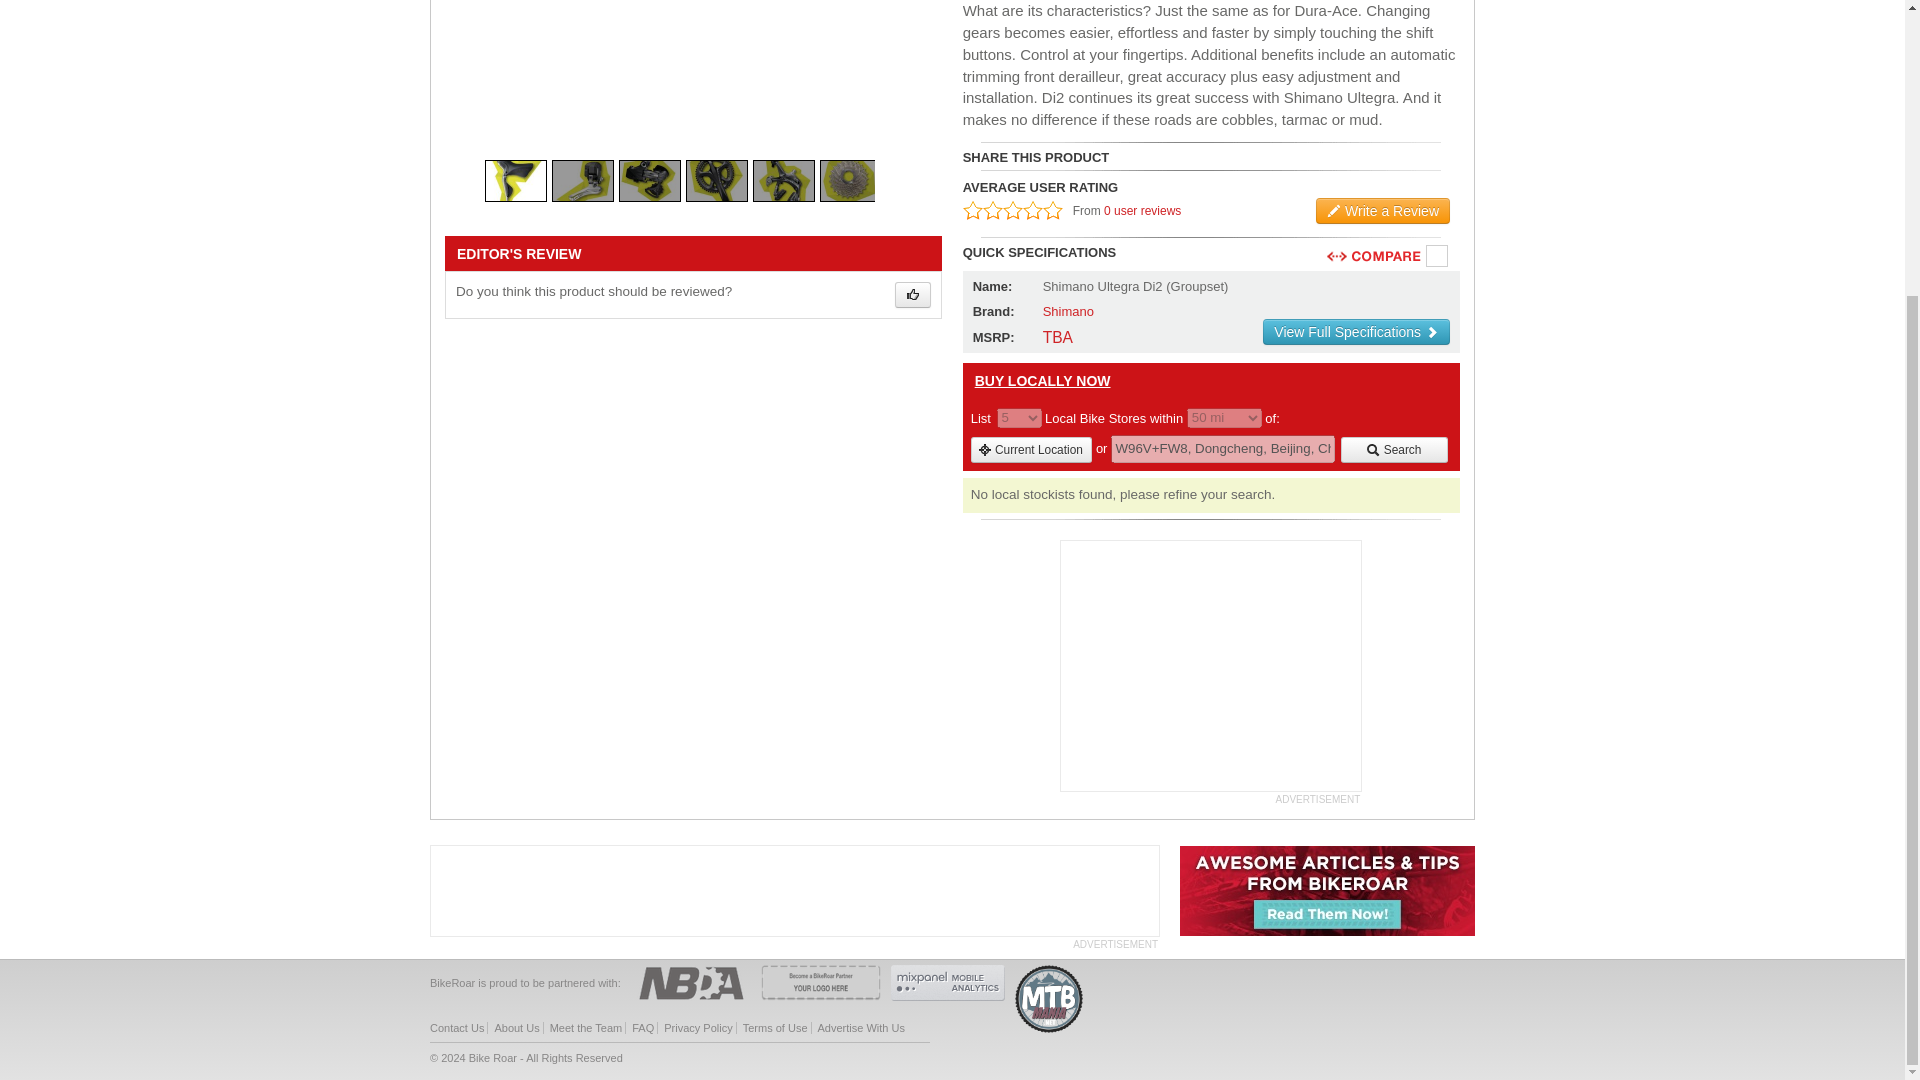 This screenshot has width=1920, height=1080. Describe the element at coordinates (1438, 256) in the screenshot. I see `Compare` at that location.